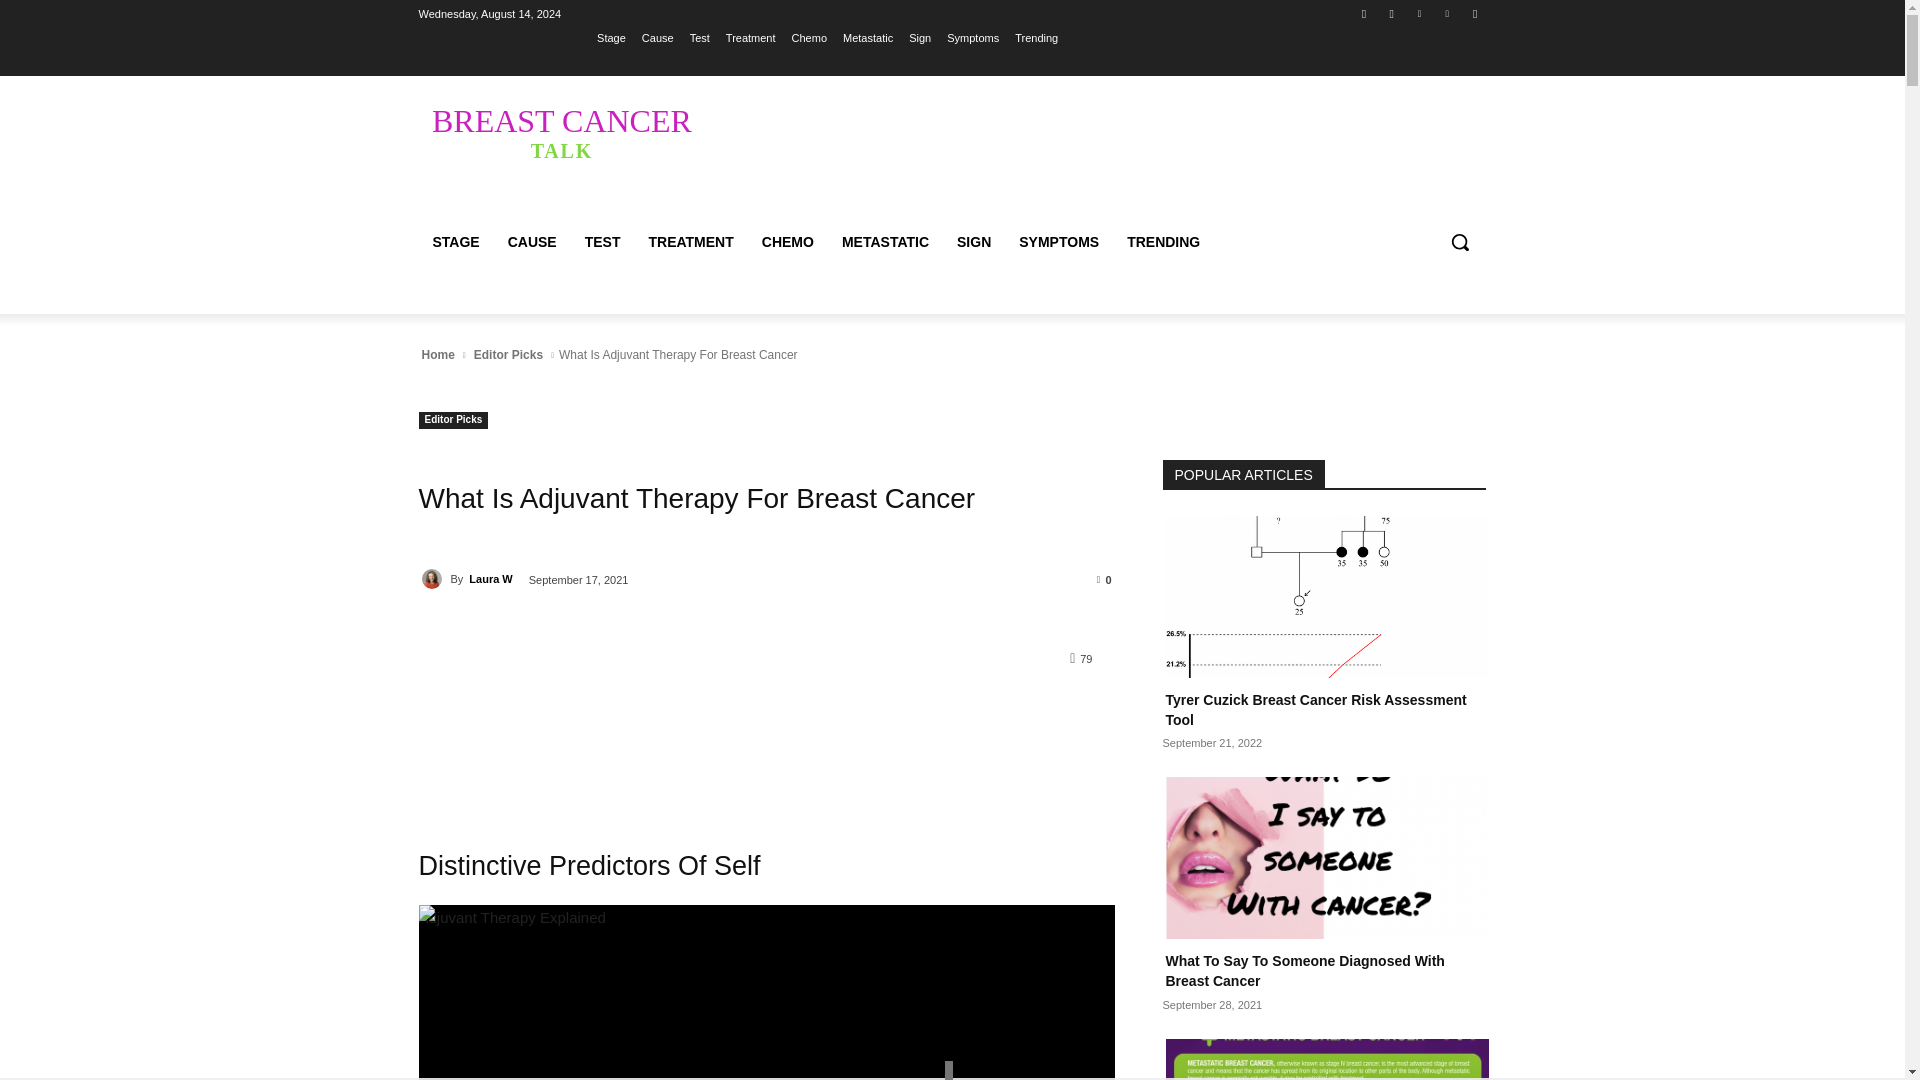  Describe the element at coordinates (508, 354) in the screenshot. I see `Youtube` at that location.